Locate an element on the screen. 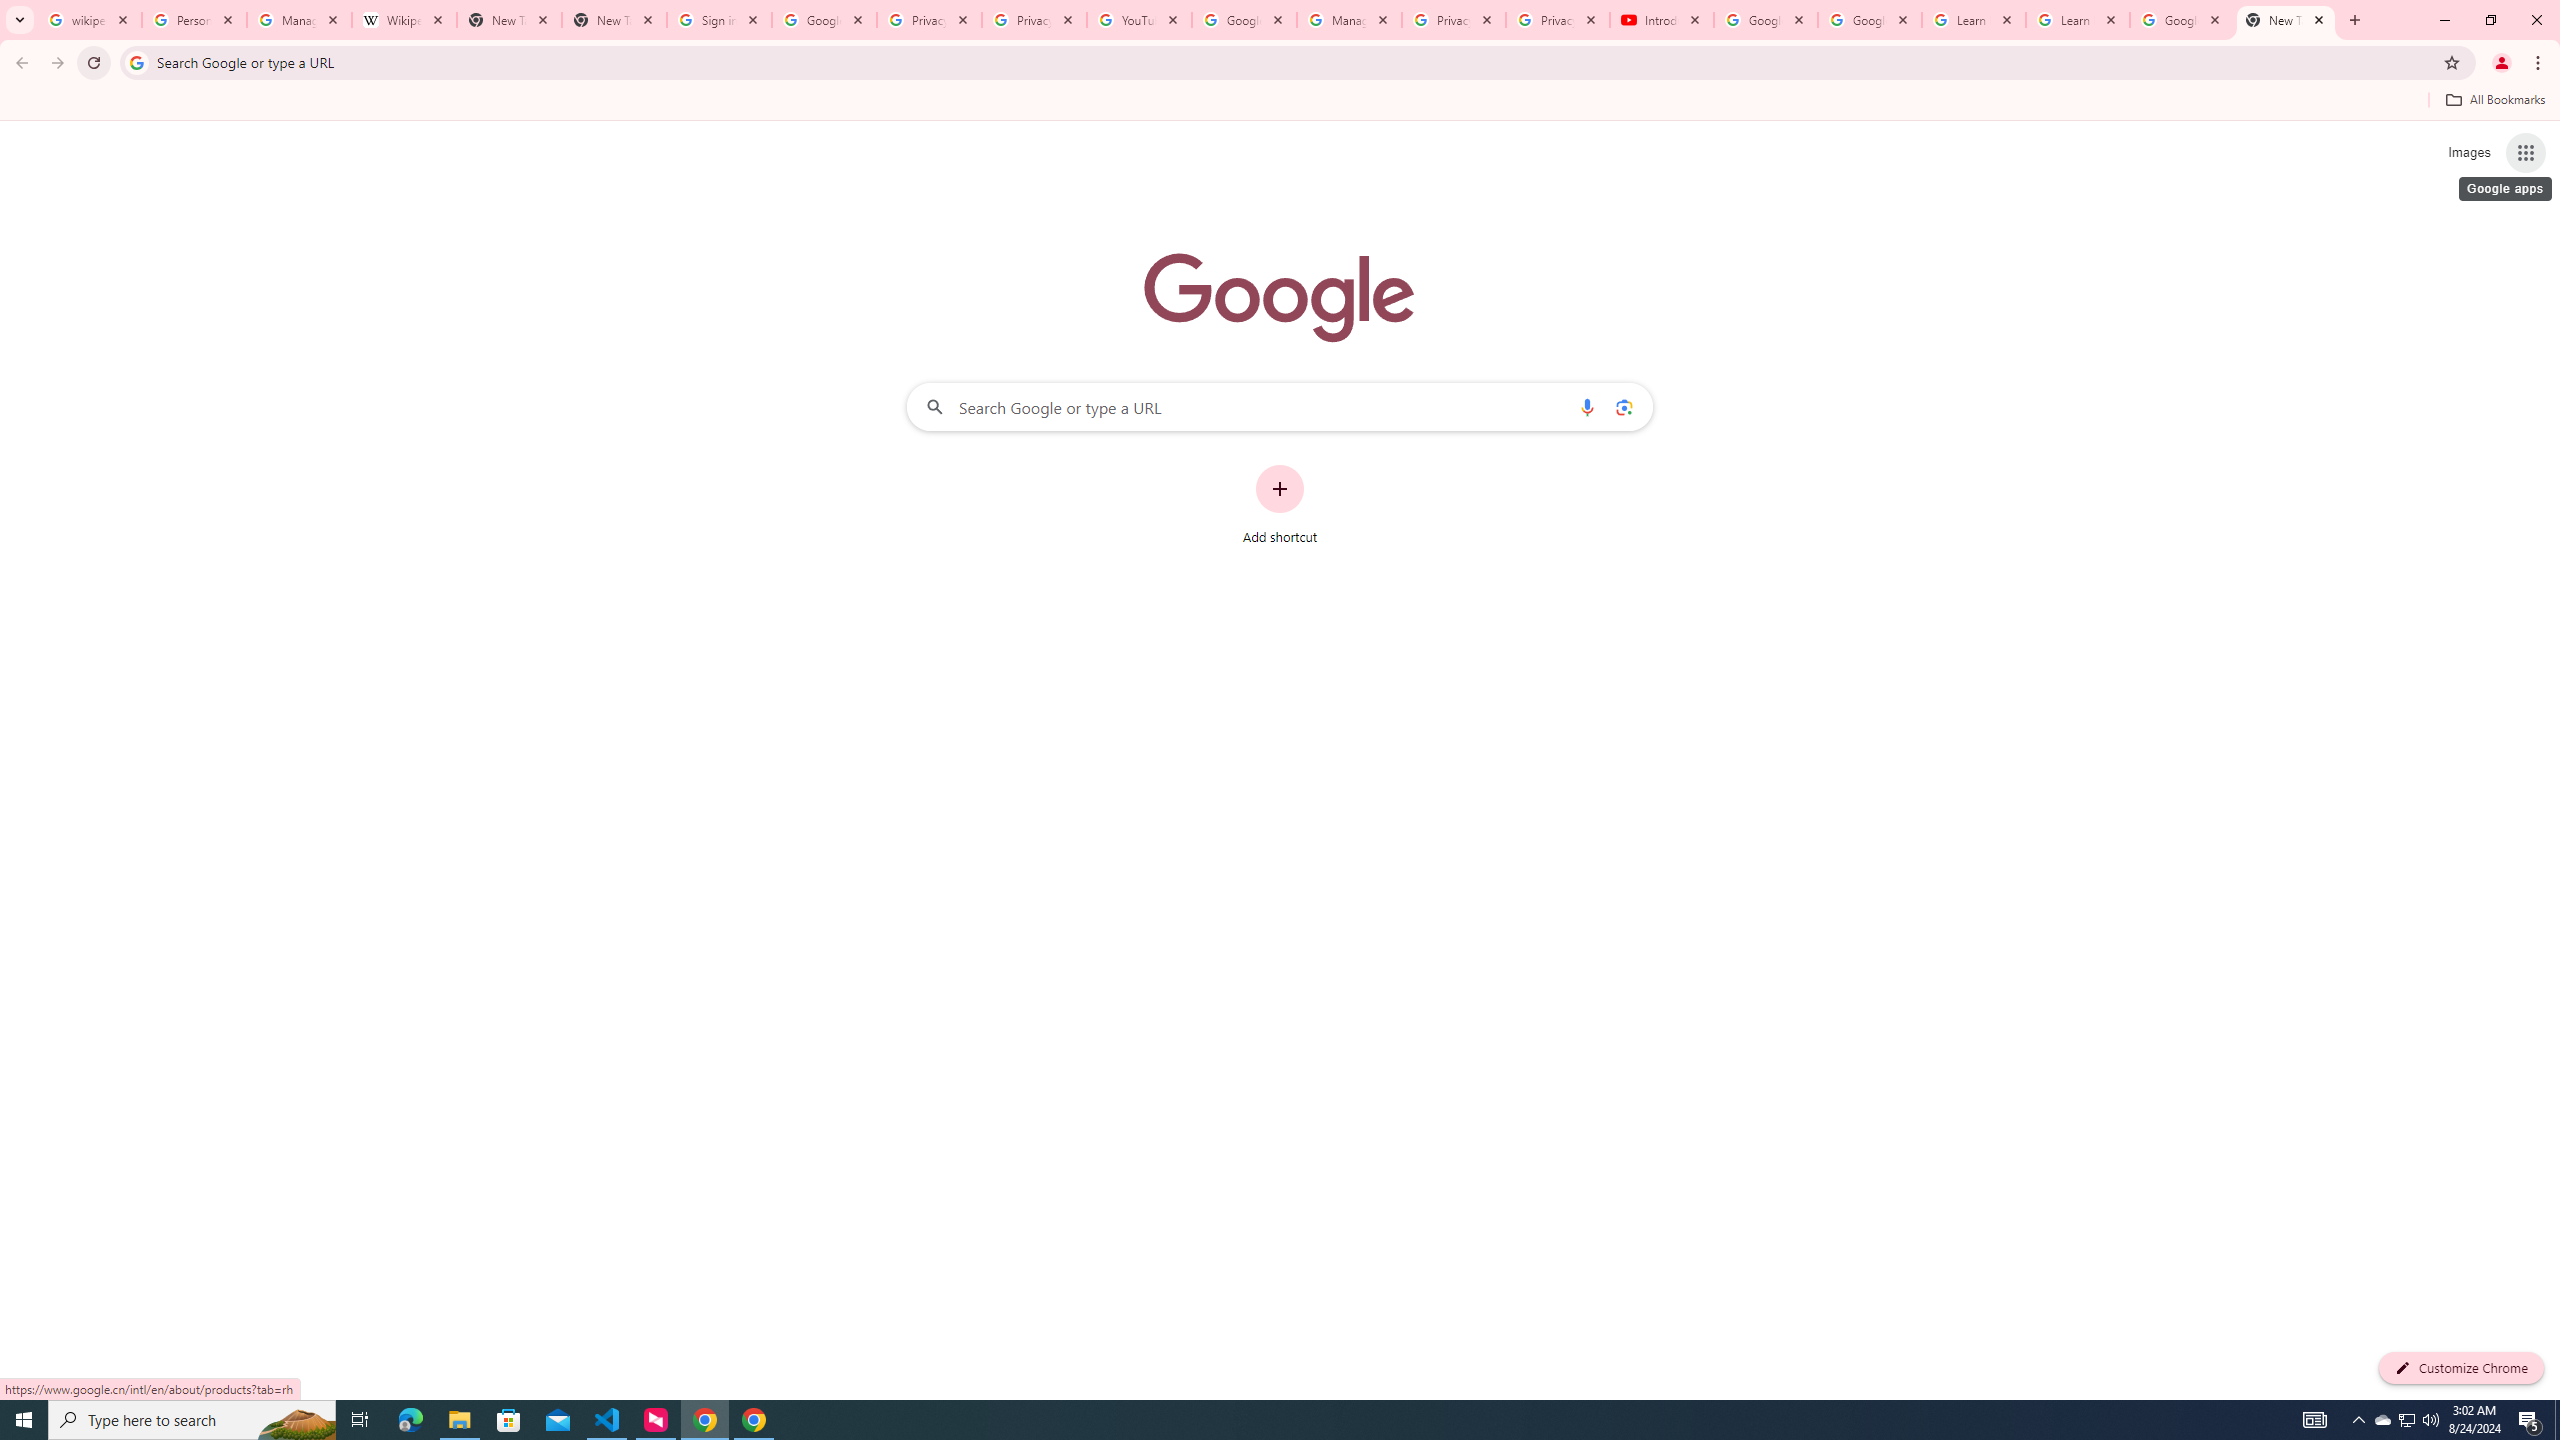 The image size is (2560, 1440). Search Google or type a URL is located at coordinates (1280, 406).